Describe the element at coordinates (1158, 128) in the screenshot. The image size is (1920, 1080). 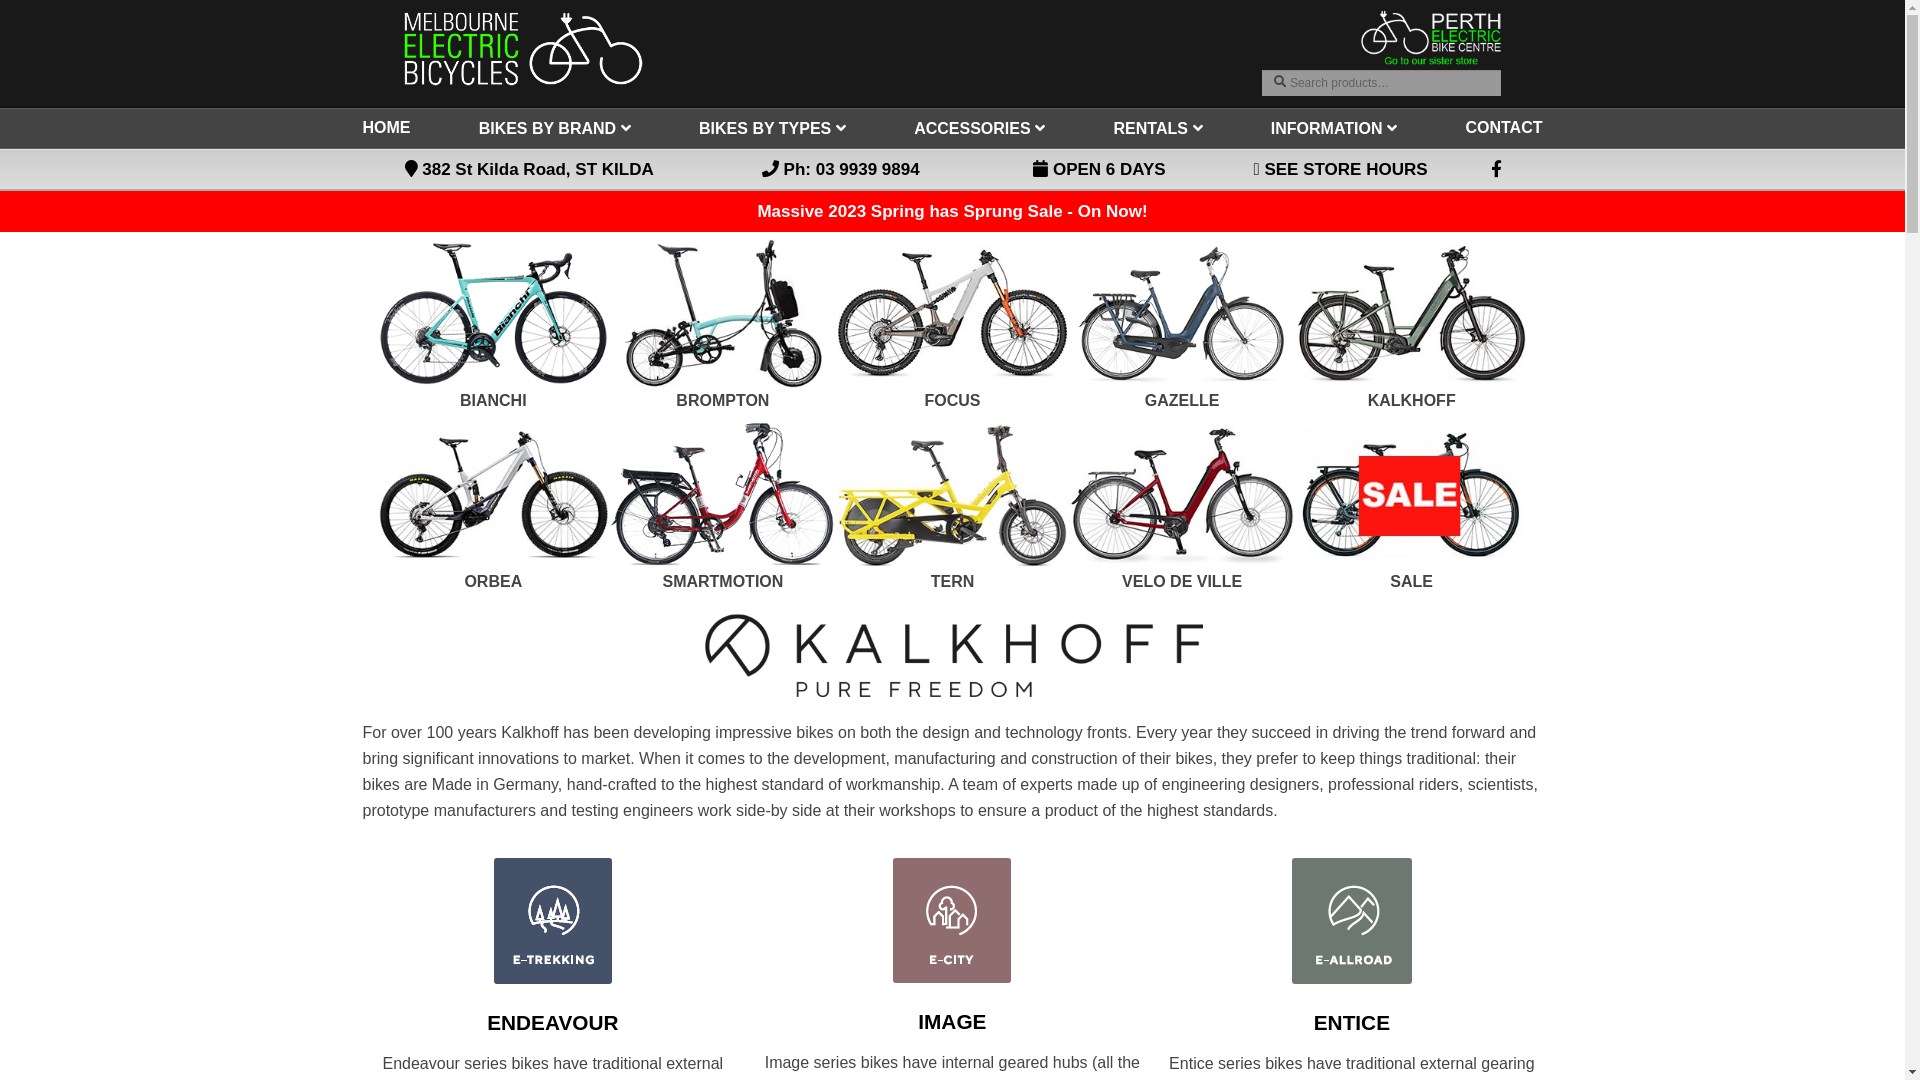
I see `RENTALS` at that location.